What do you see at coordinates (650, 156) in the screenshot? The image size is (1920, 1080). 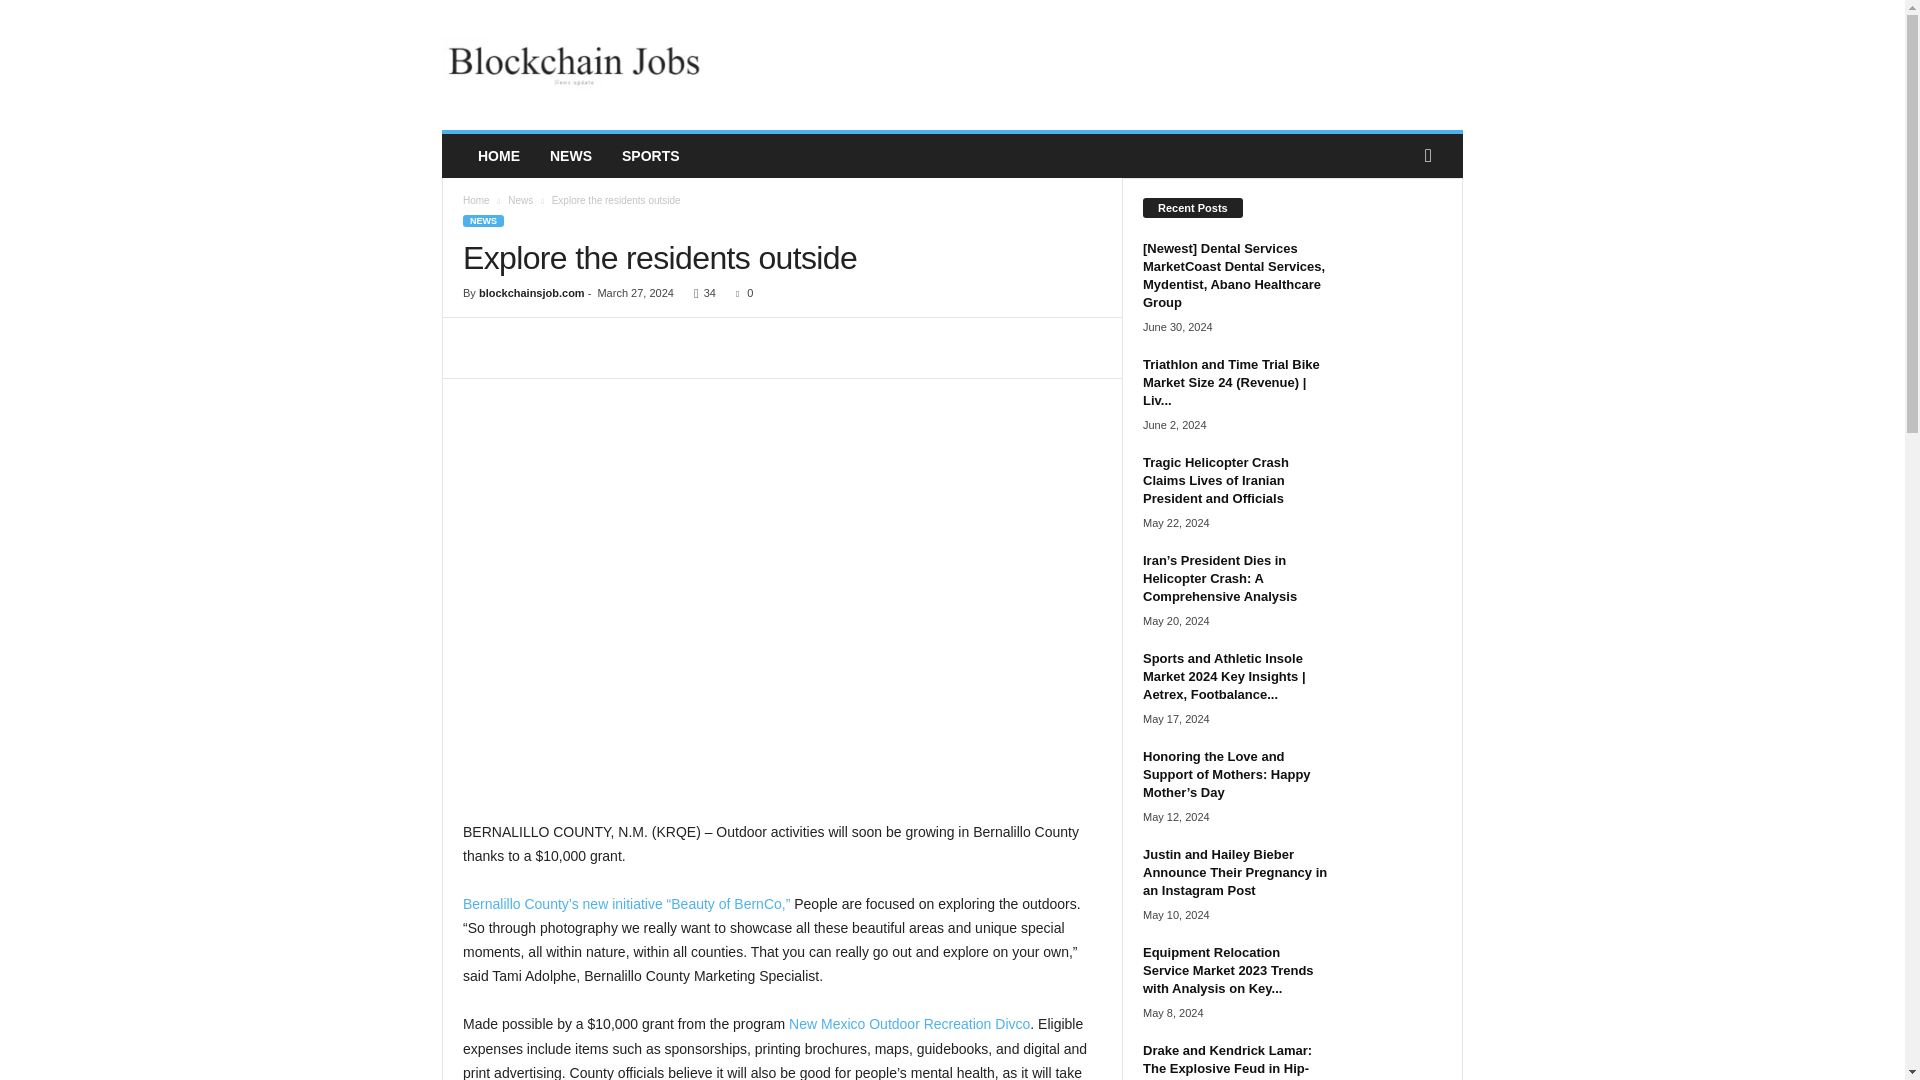 I see `SPORTS` at bounding box center [650, 156].